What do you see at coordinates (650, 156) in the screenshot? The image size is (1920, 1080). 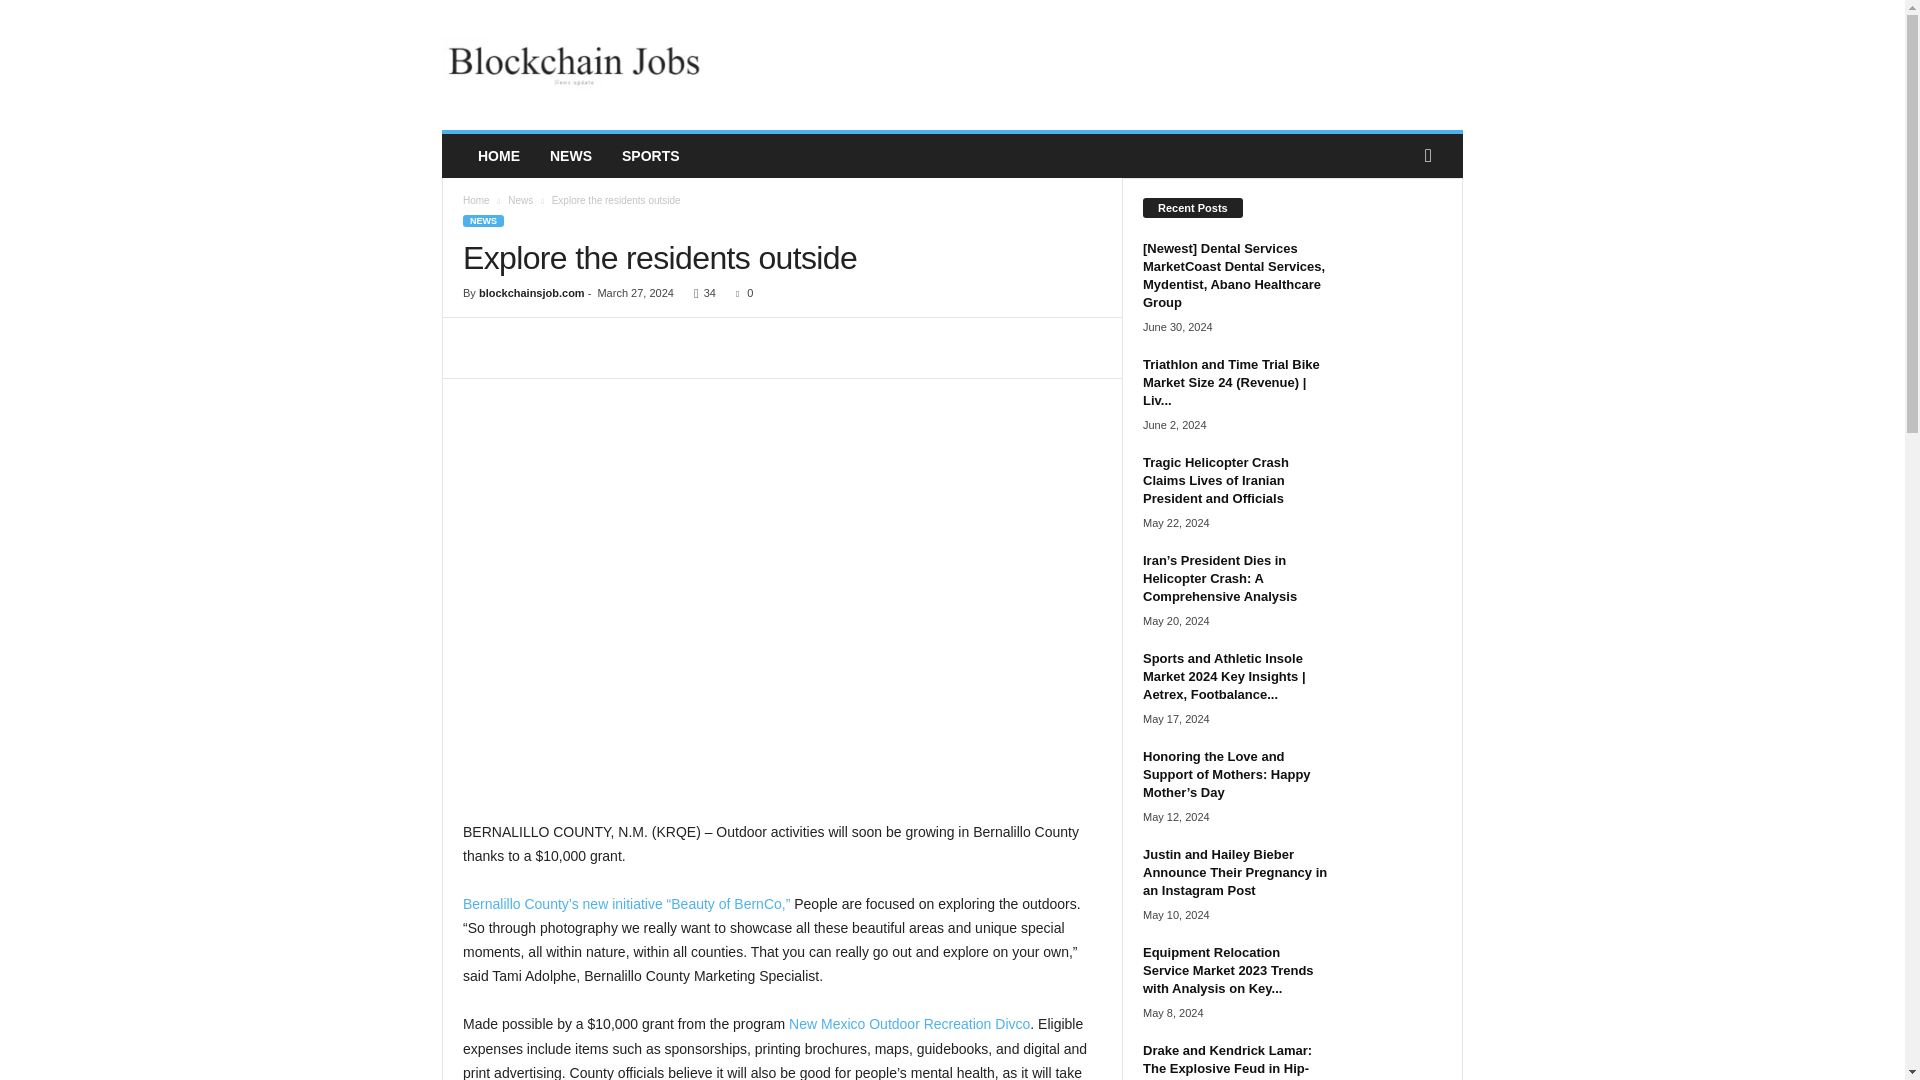 I see `SPORTS` at bounding box center [650, 156].